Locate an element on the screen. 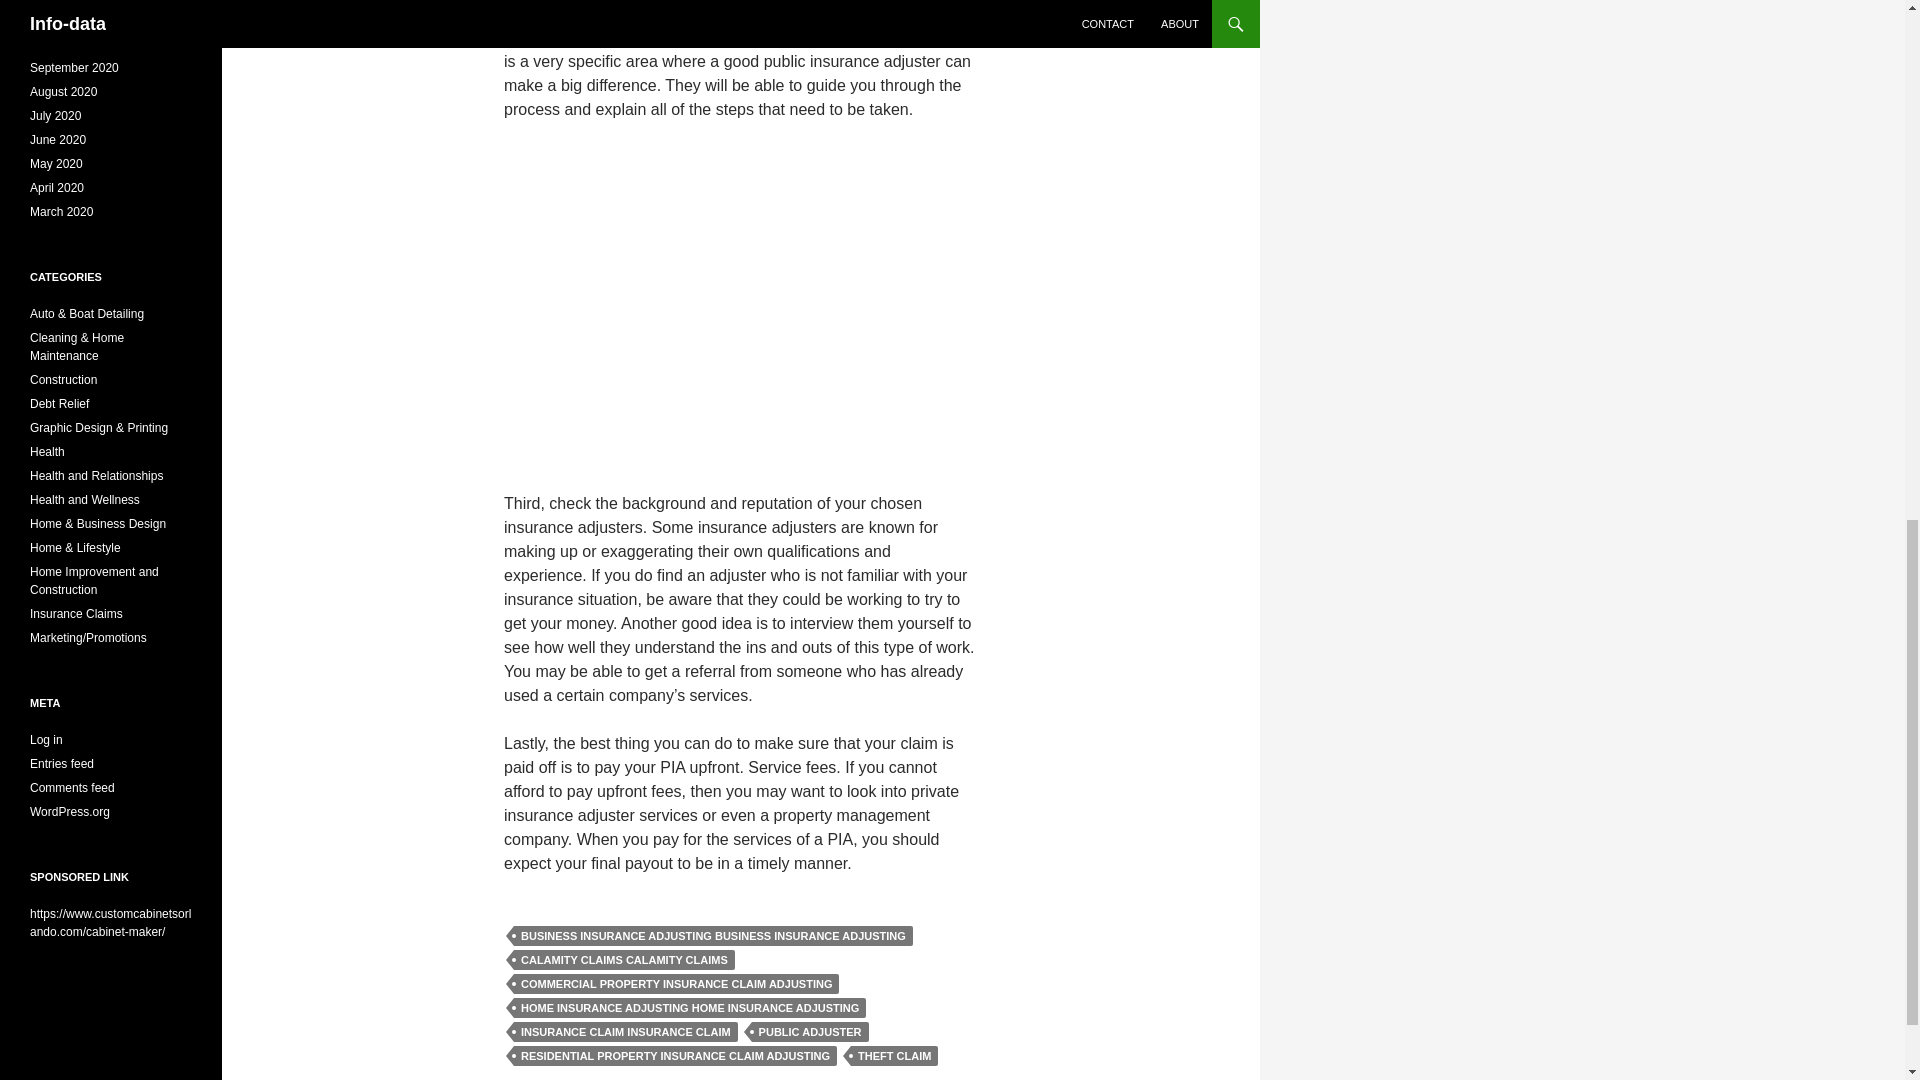 This screenshot has width=1920, height=1080. THEFT CLAIM is located at coordinates (894, 1056).